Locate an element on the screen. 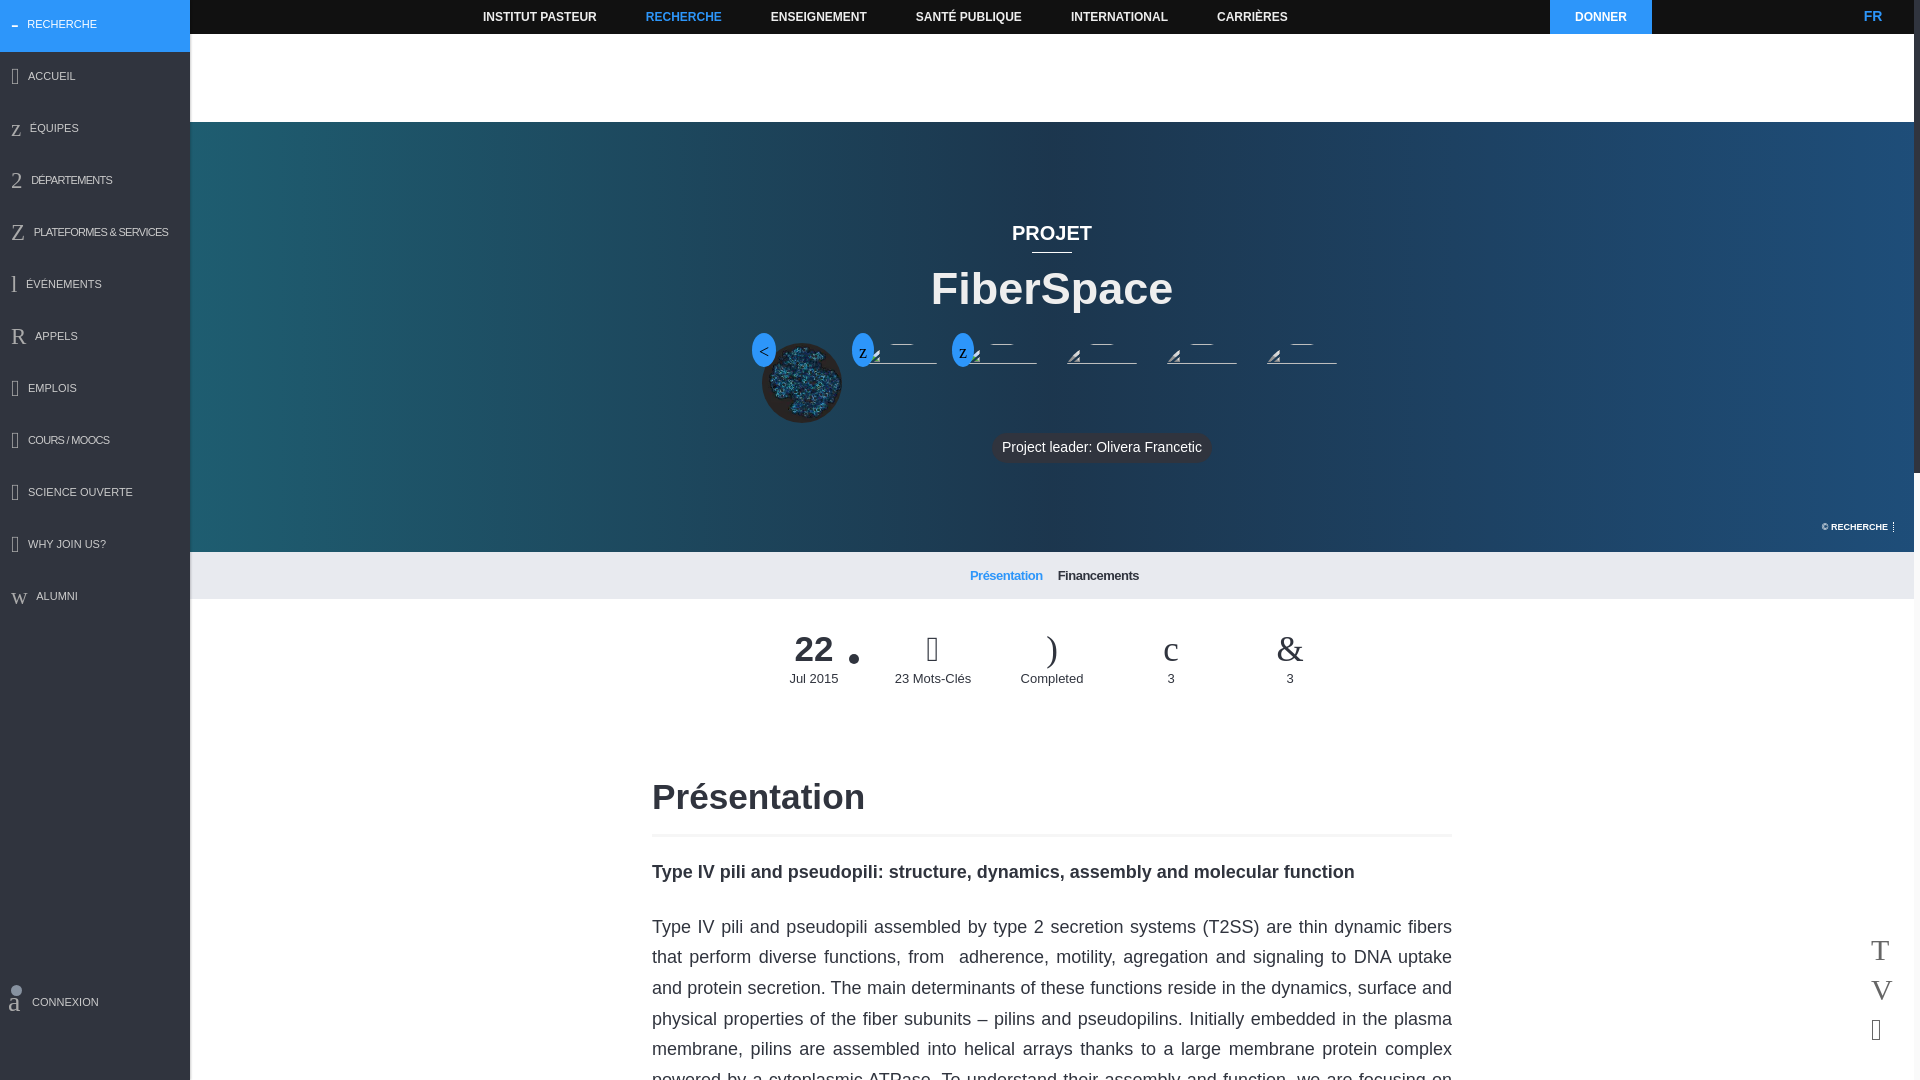 Image resolution: width=1920 pixels, height=1080 pixels. SCIENCE OUVERTE is located at coordinates (95, 494).